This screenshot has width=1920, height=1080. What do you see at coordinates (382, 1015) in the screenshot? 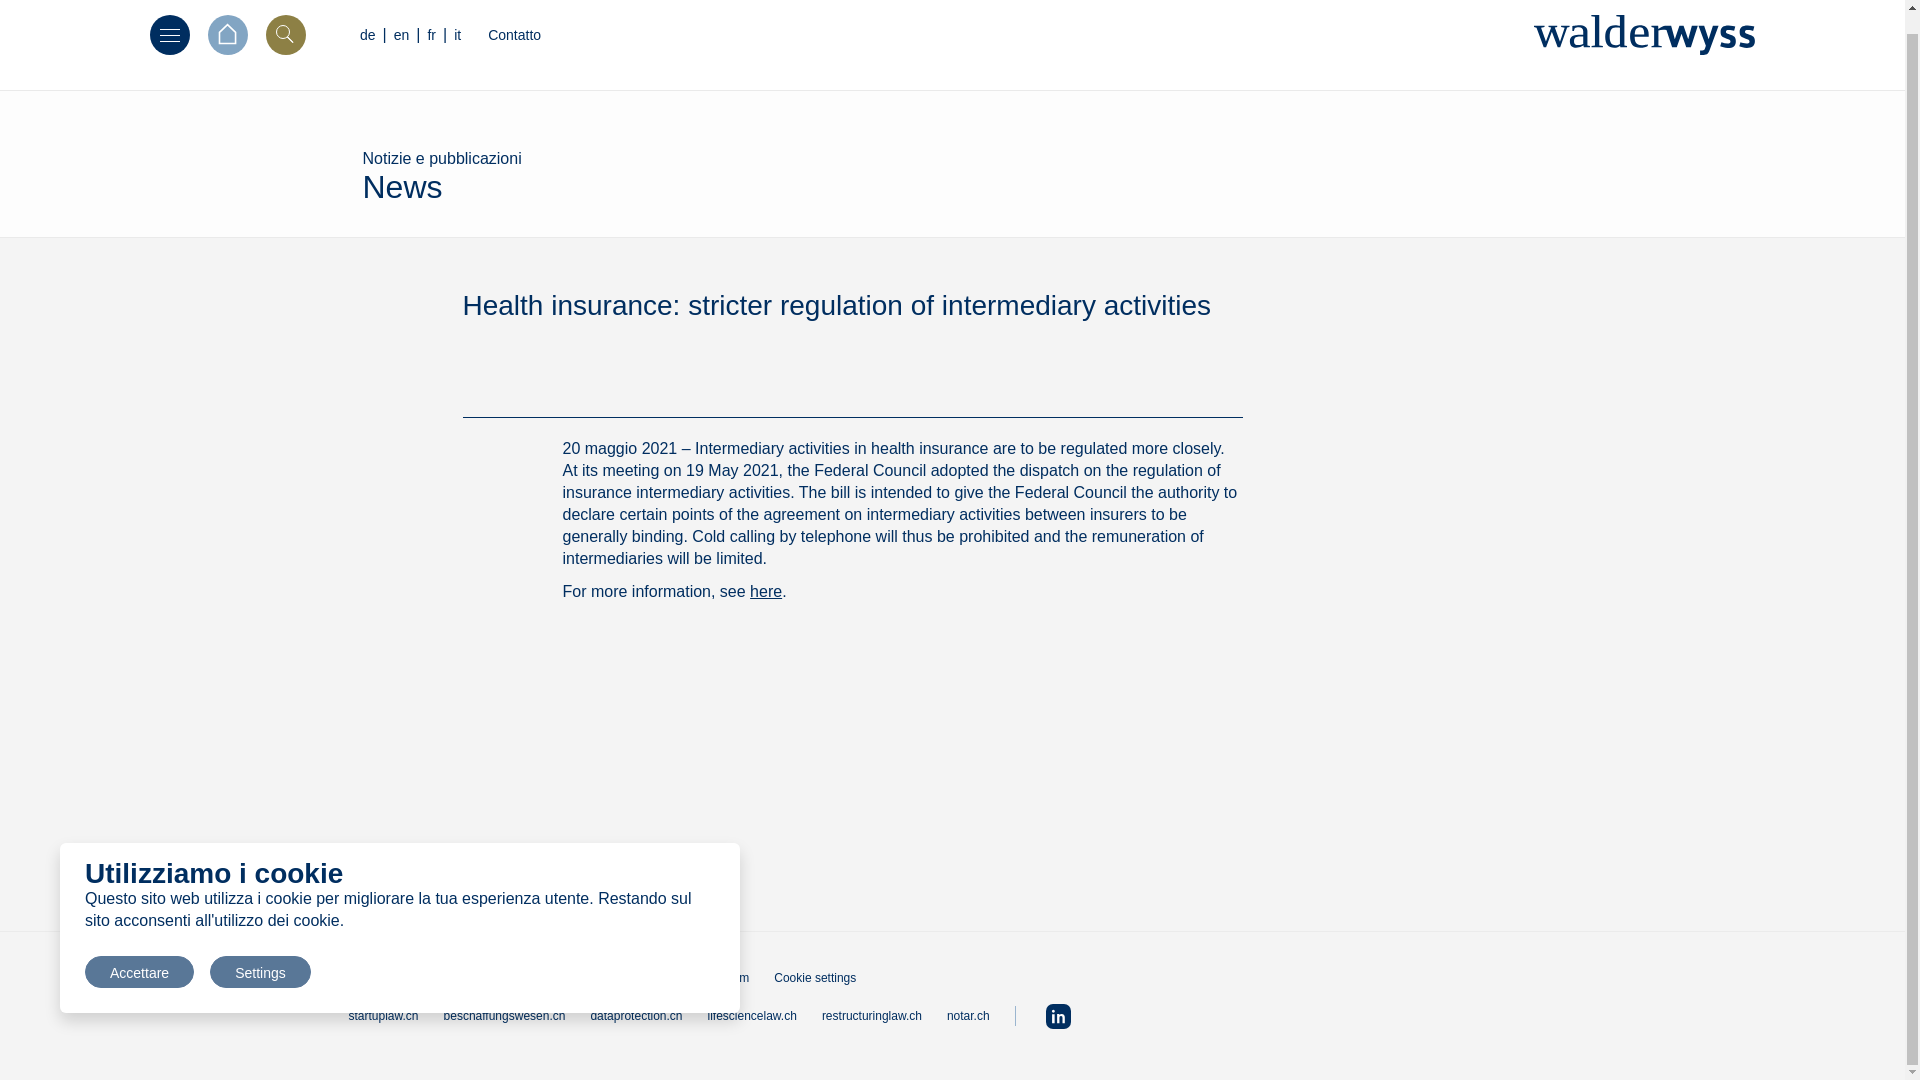
I see `startuplaw.ch` at bounding box center [382, 1015].